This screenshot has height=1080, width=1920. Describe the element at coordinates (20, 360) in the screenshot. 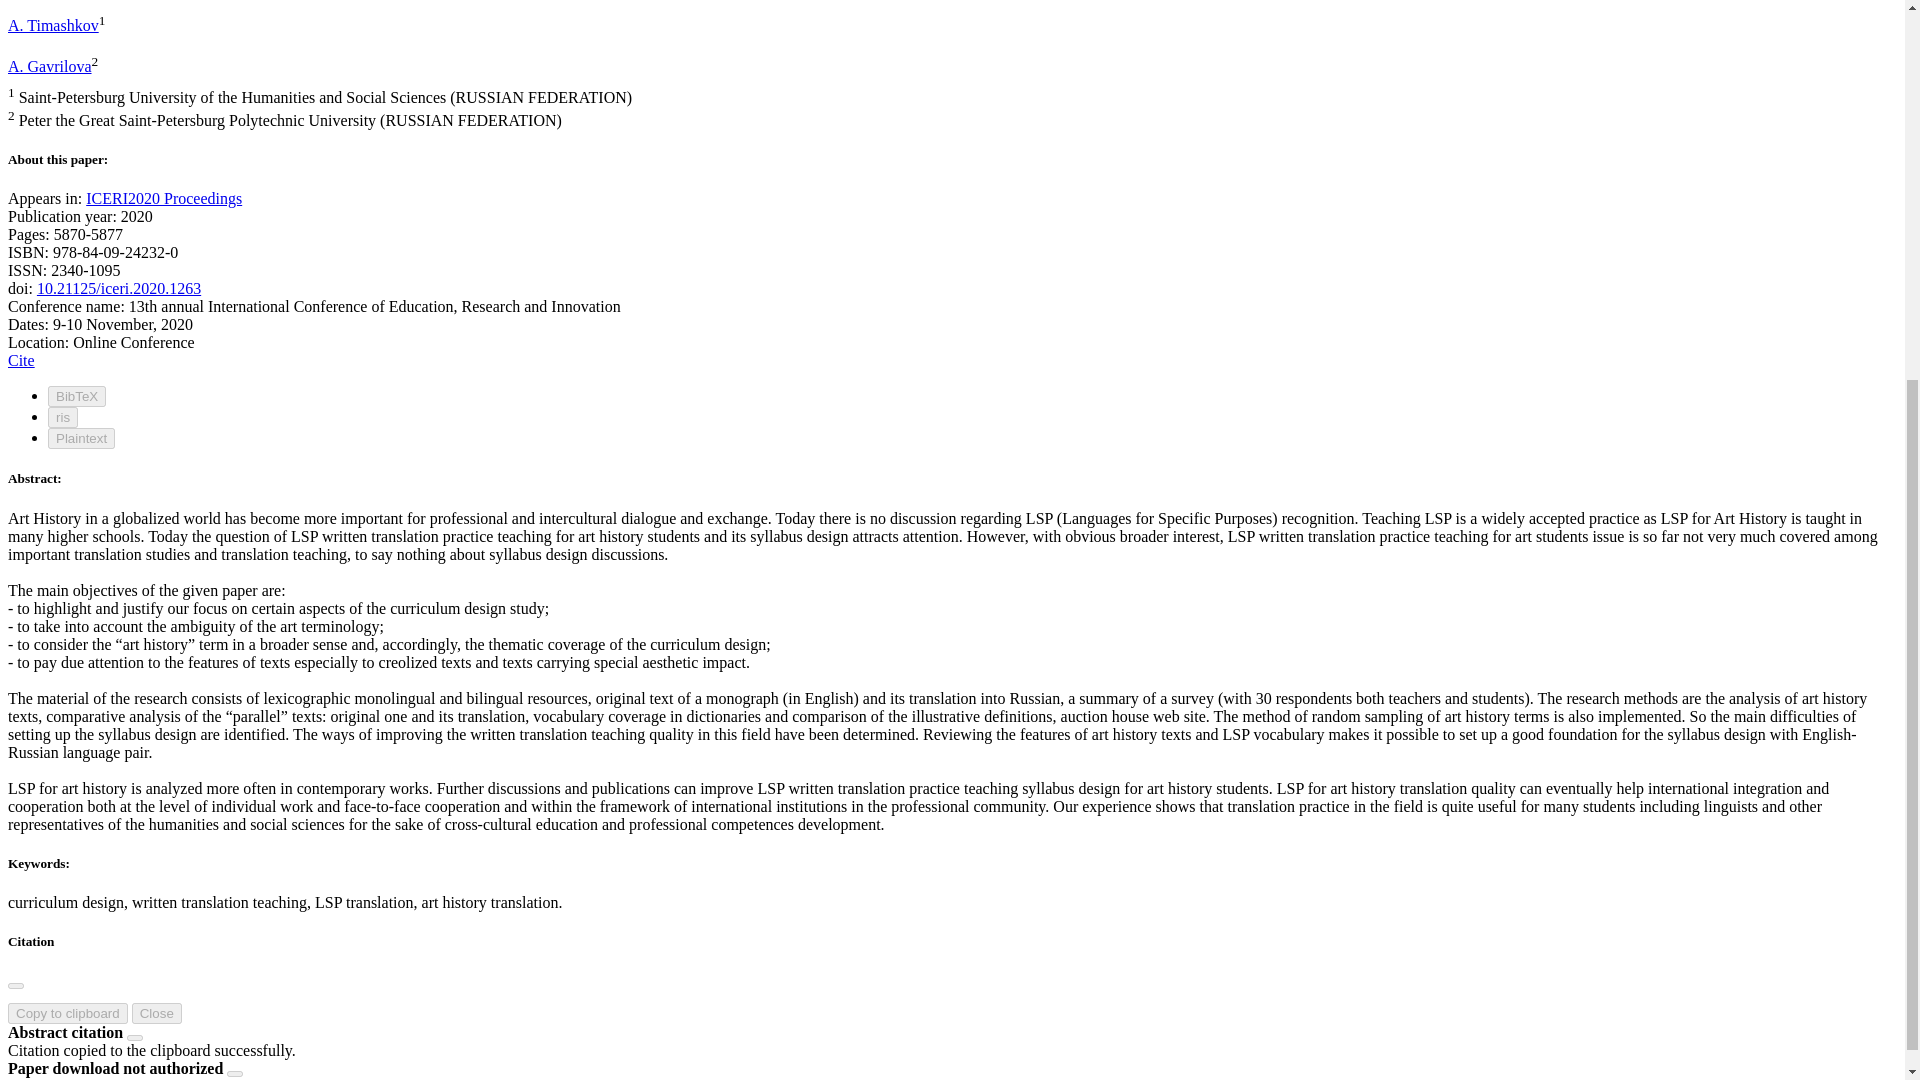

I see `Cite` at that location.